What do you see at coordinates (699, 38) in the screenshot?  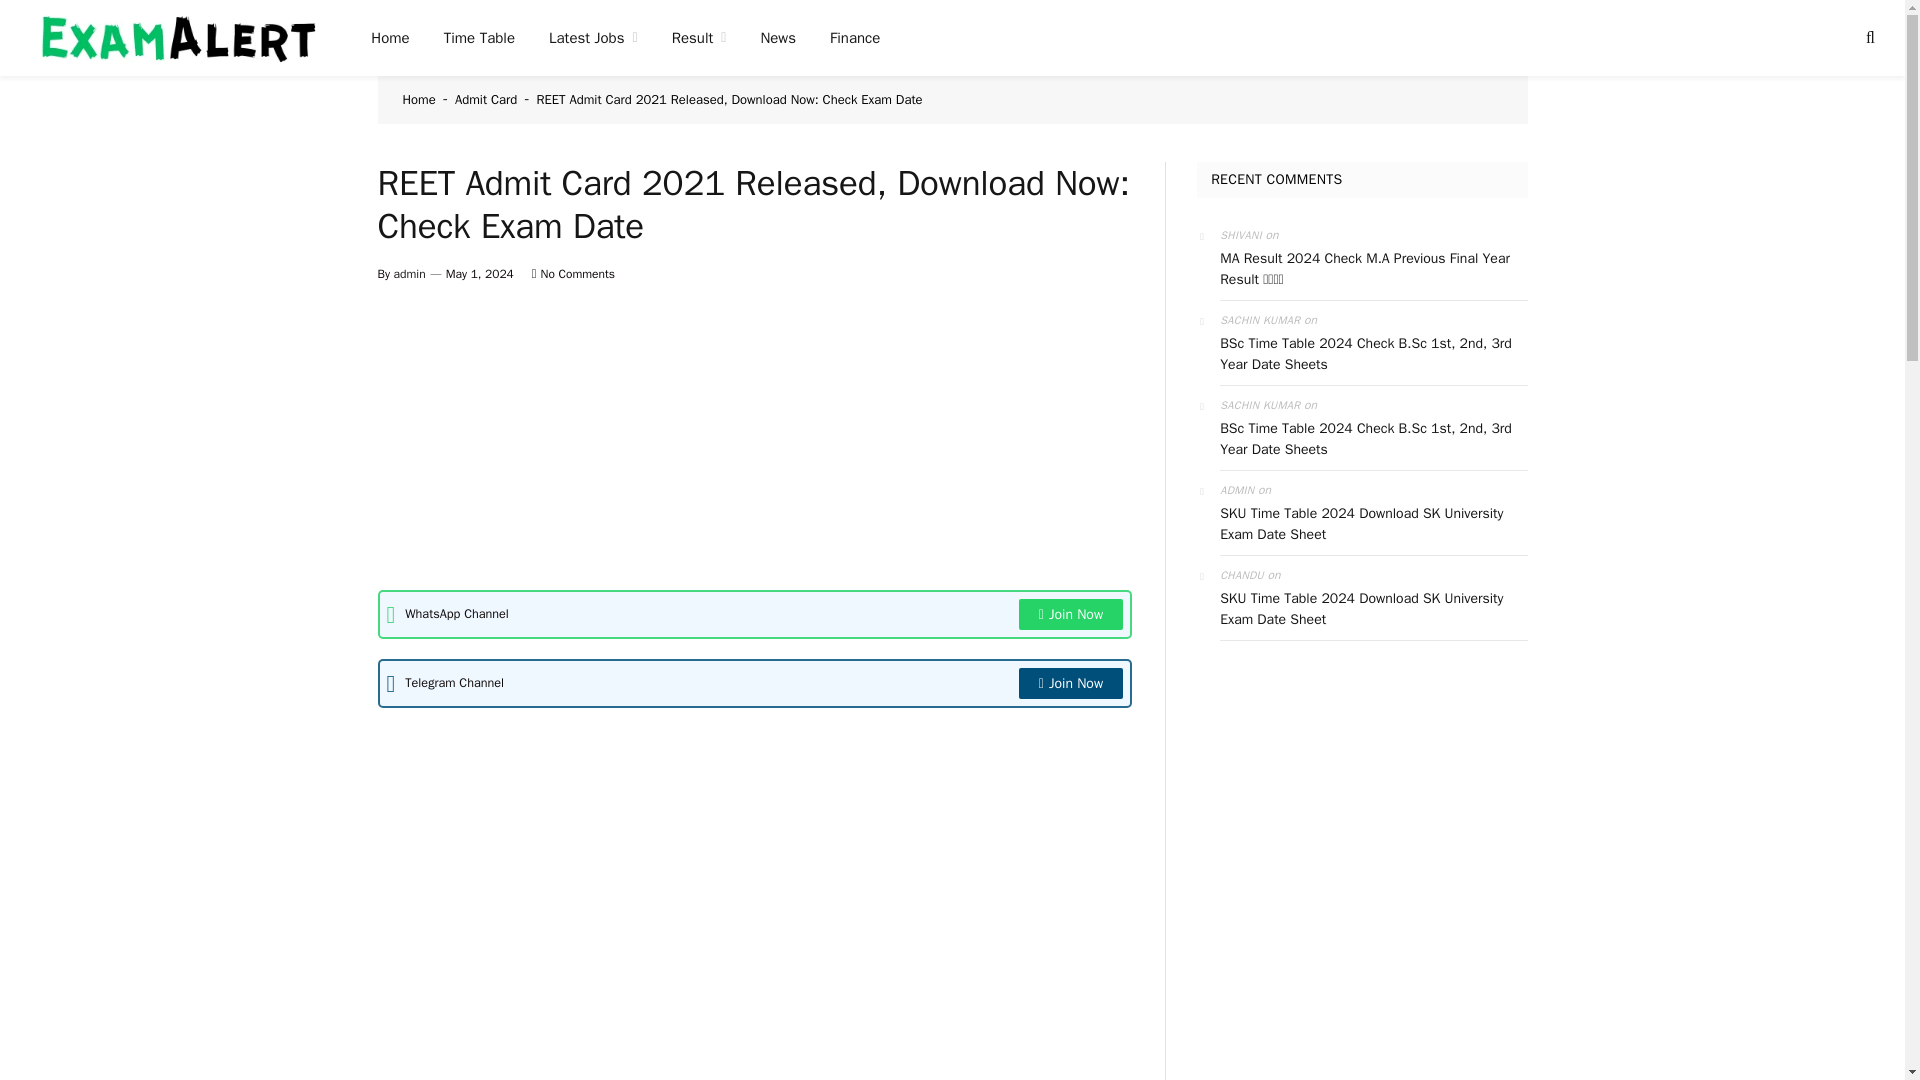 I see `Result` at bounding box center [699, 38].